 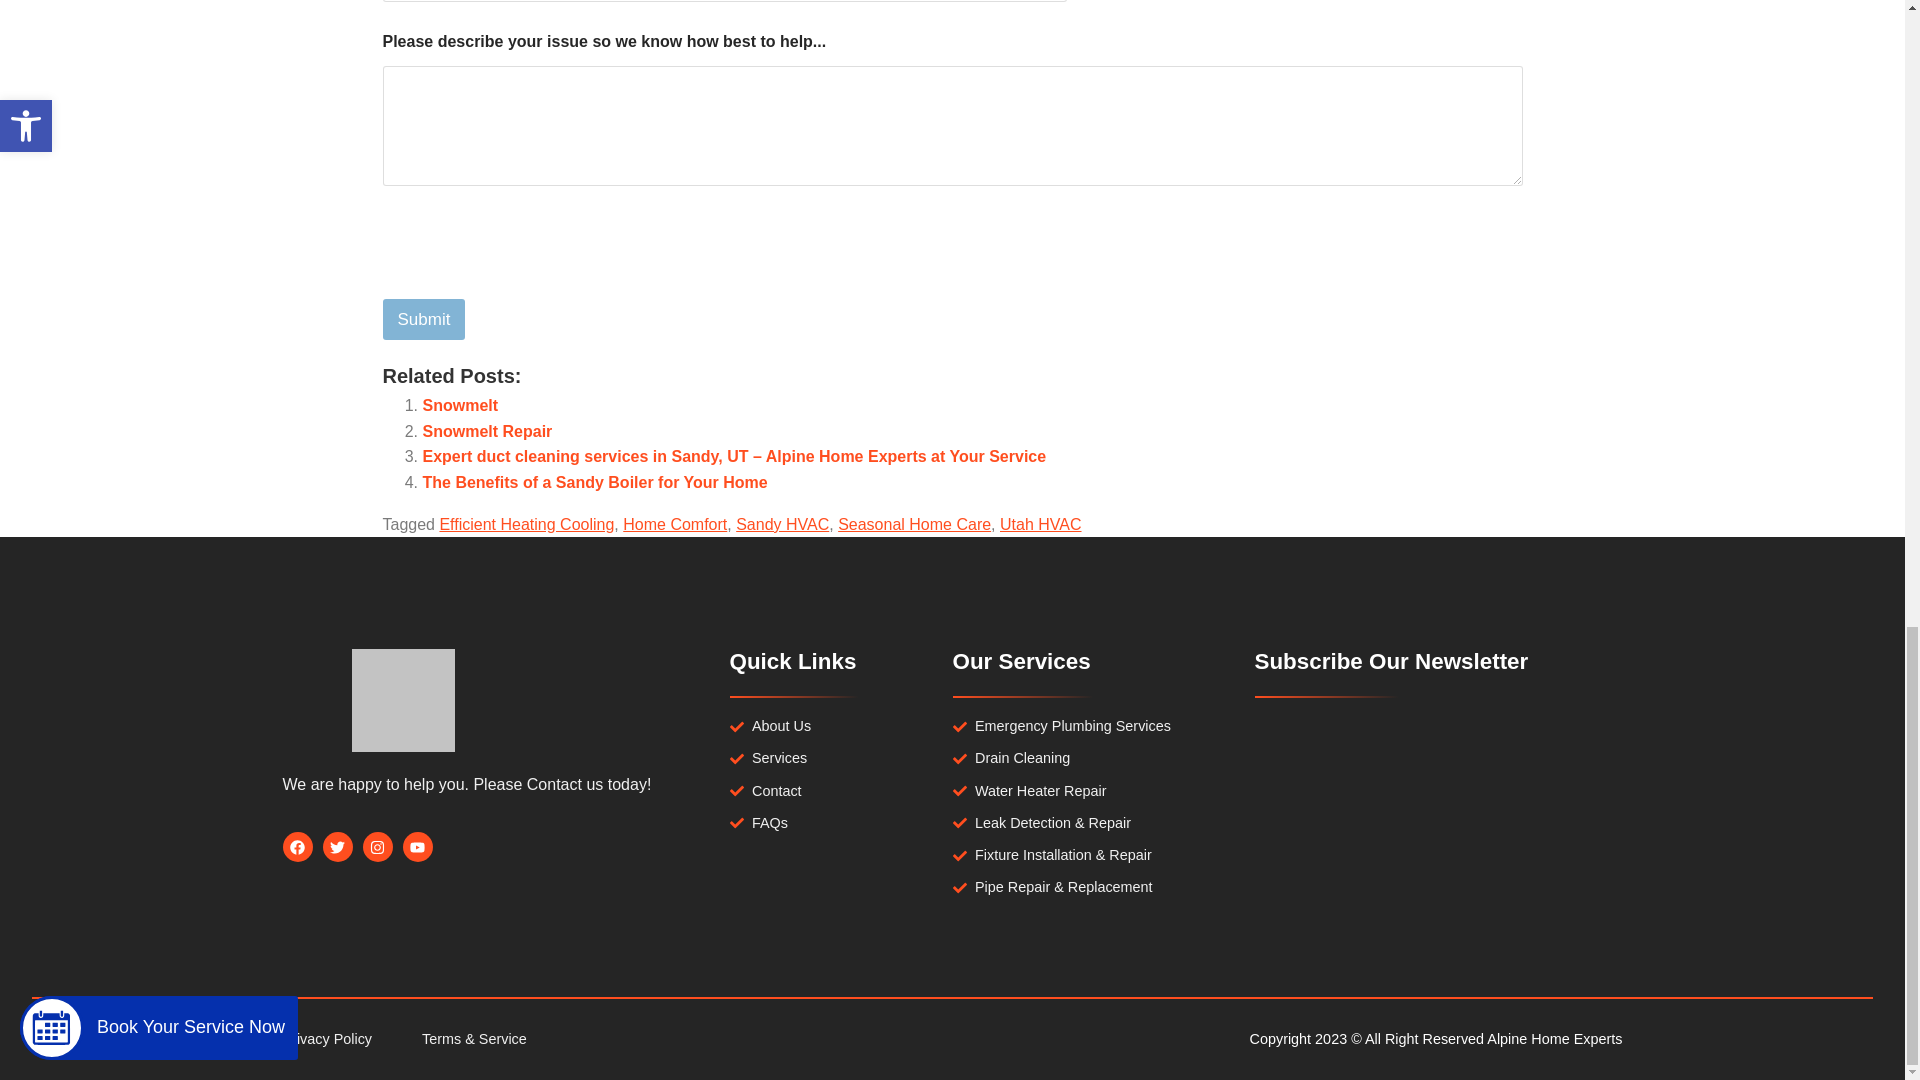 What do you see at coordinates (526, 524) in the screenshot?
I see `Efficient Heating Cooling` at bounding box center [526, 524].